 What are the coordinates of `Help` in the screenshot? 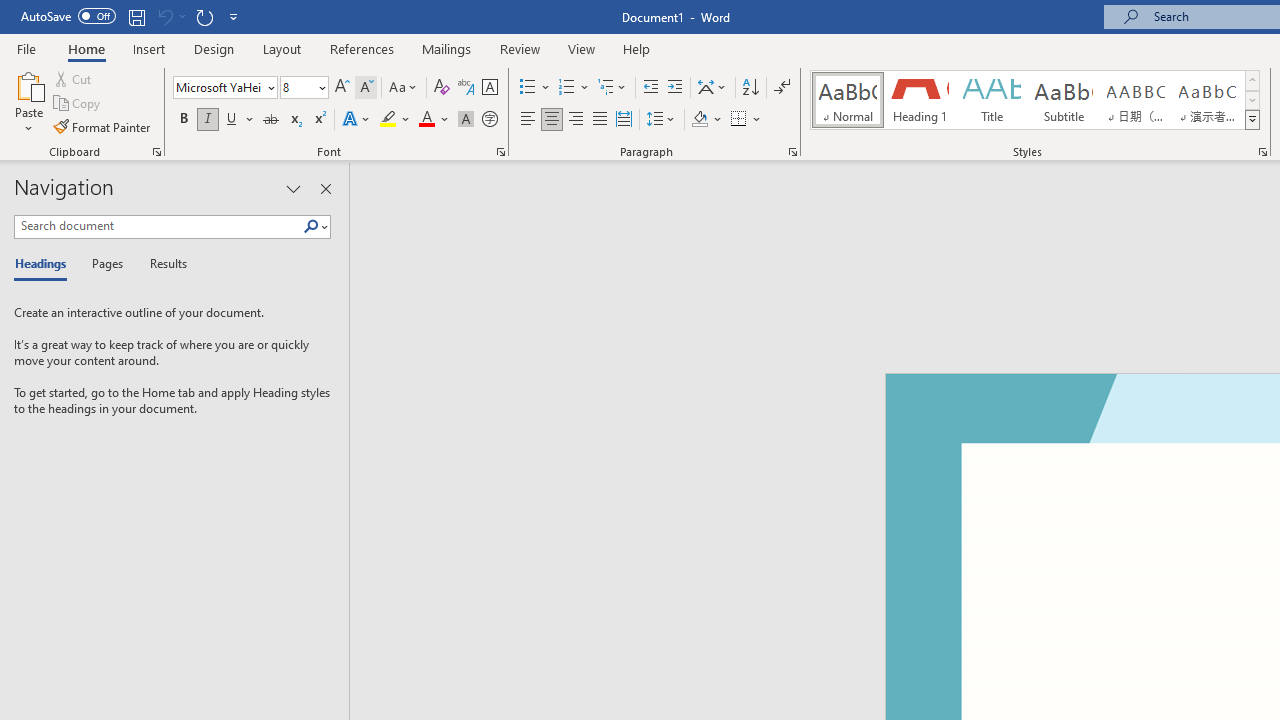 It's located at (637, 48).